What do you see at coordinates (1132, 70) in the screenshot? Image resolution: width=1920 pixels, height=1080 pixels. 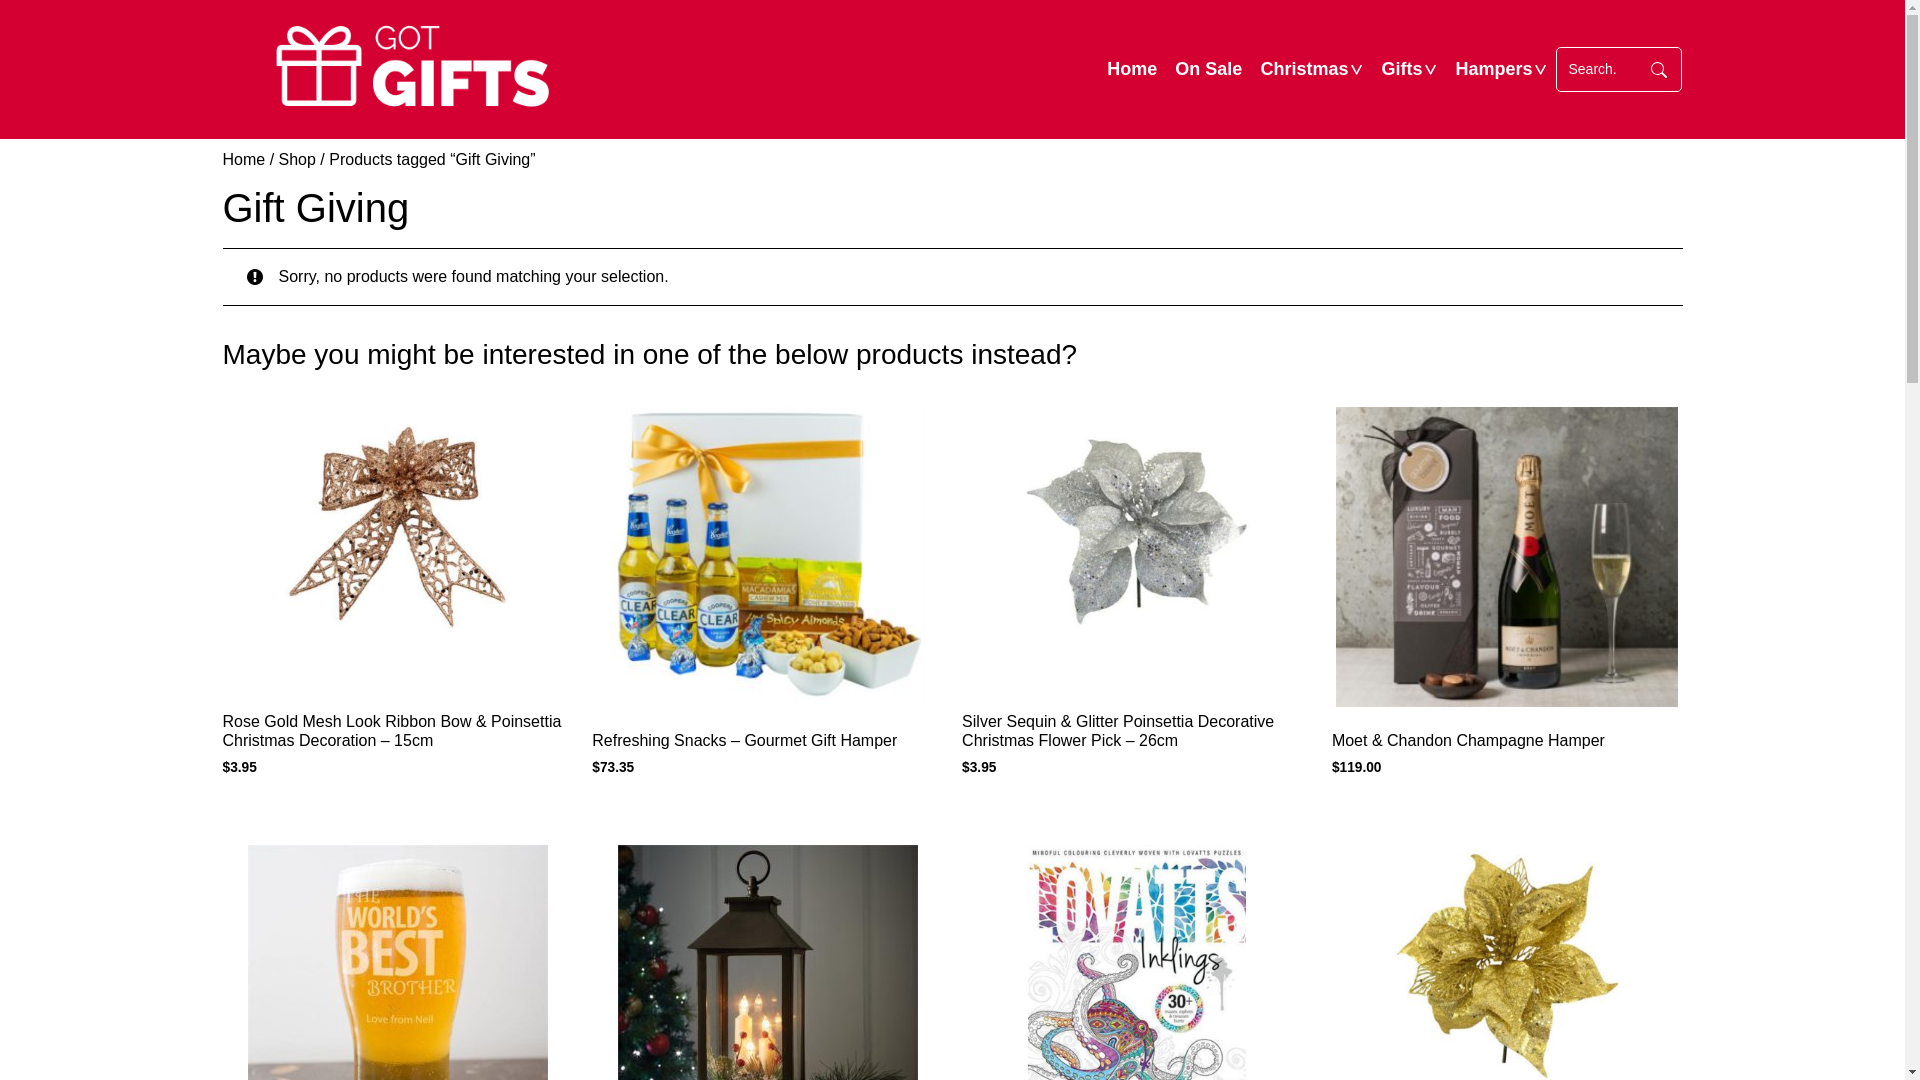 I see `Home` at bounding box center [1132, 70].